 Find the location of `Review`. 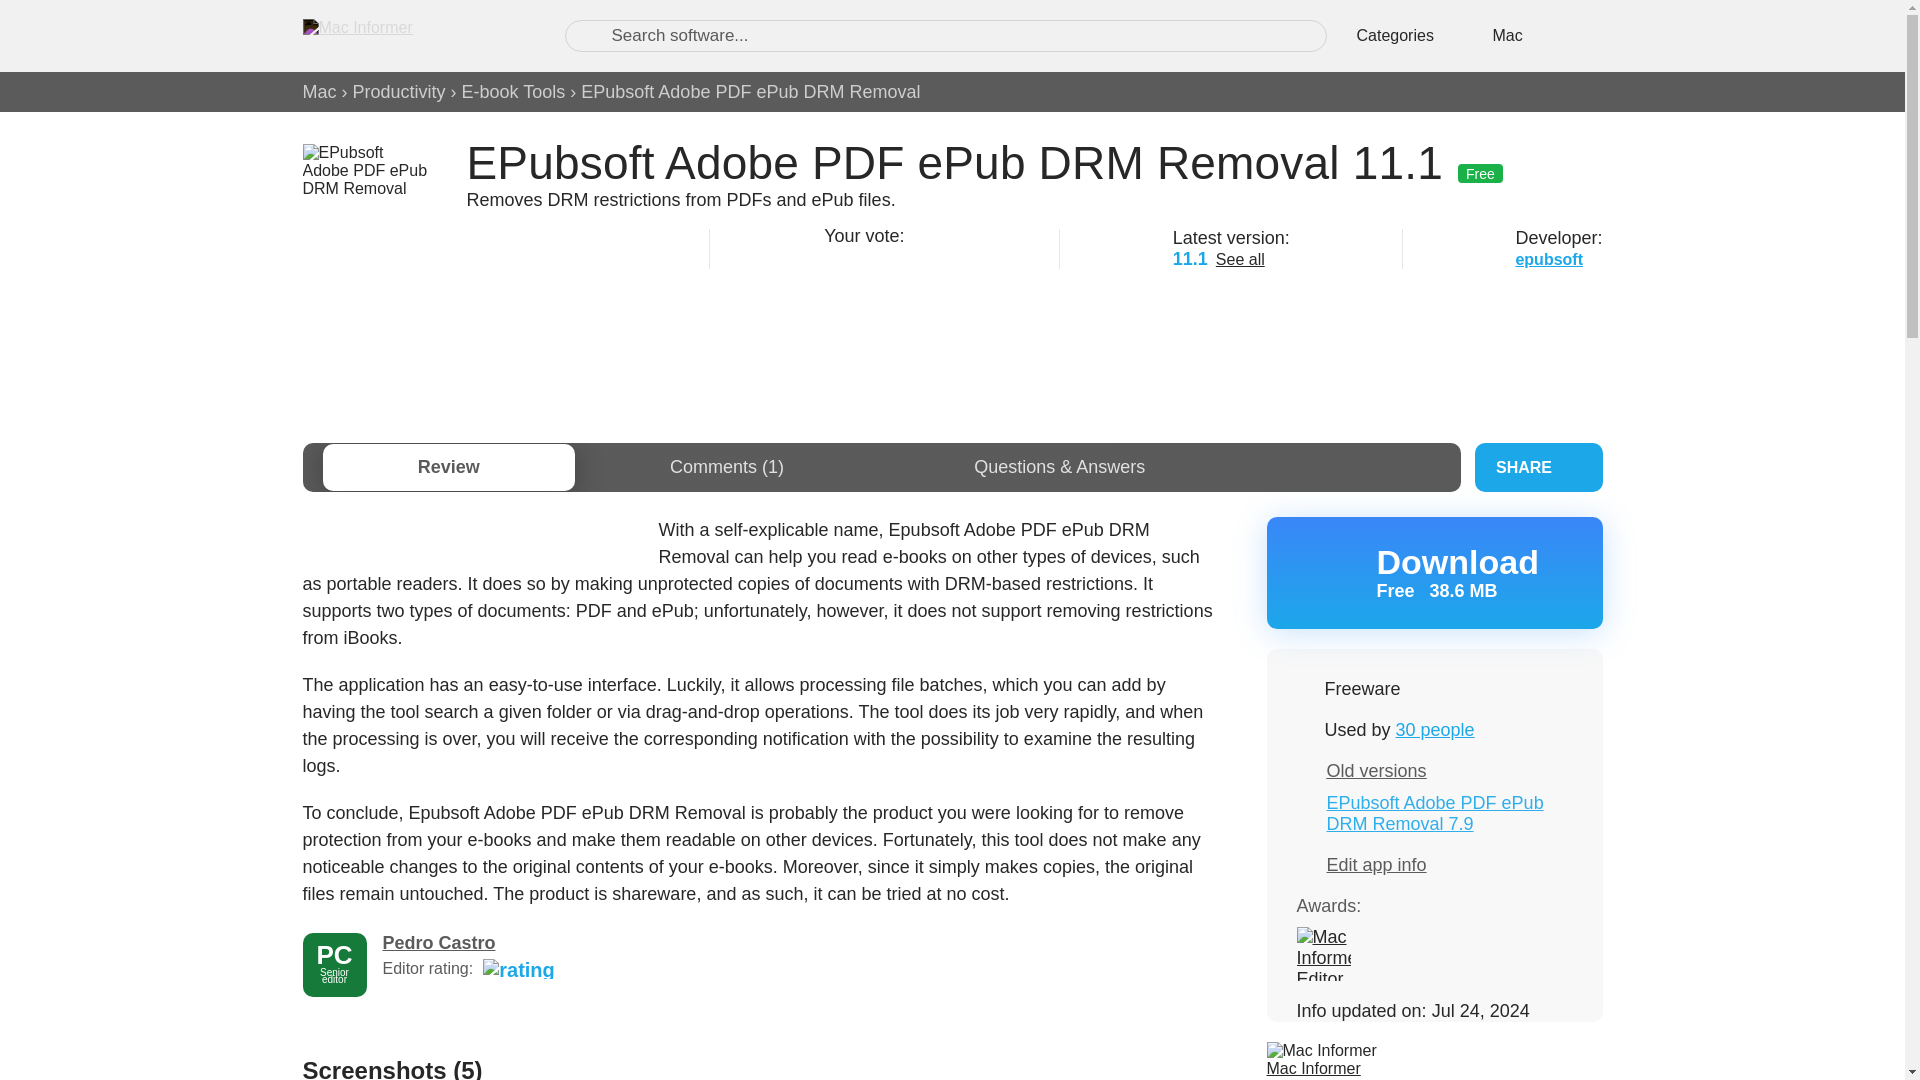

Review is located at coordinates (1322, 953).